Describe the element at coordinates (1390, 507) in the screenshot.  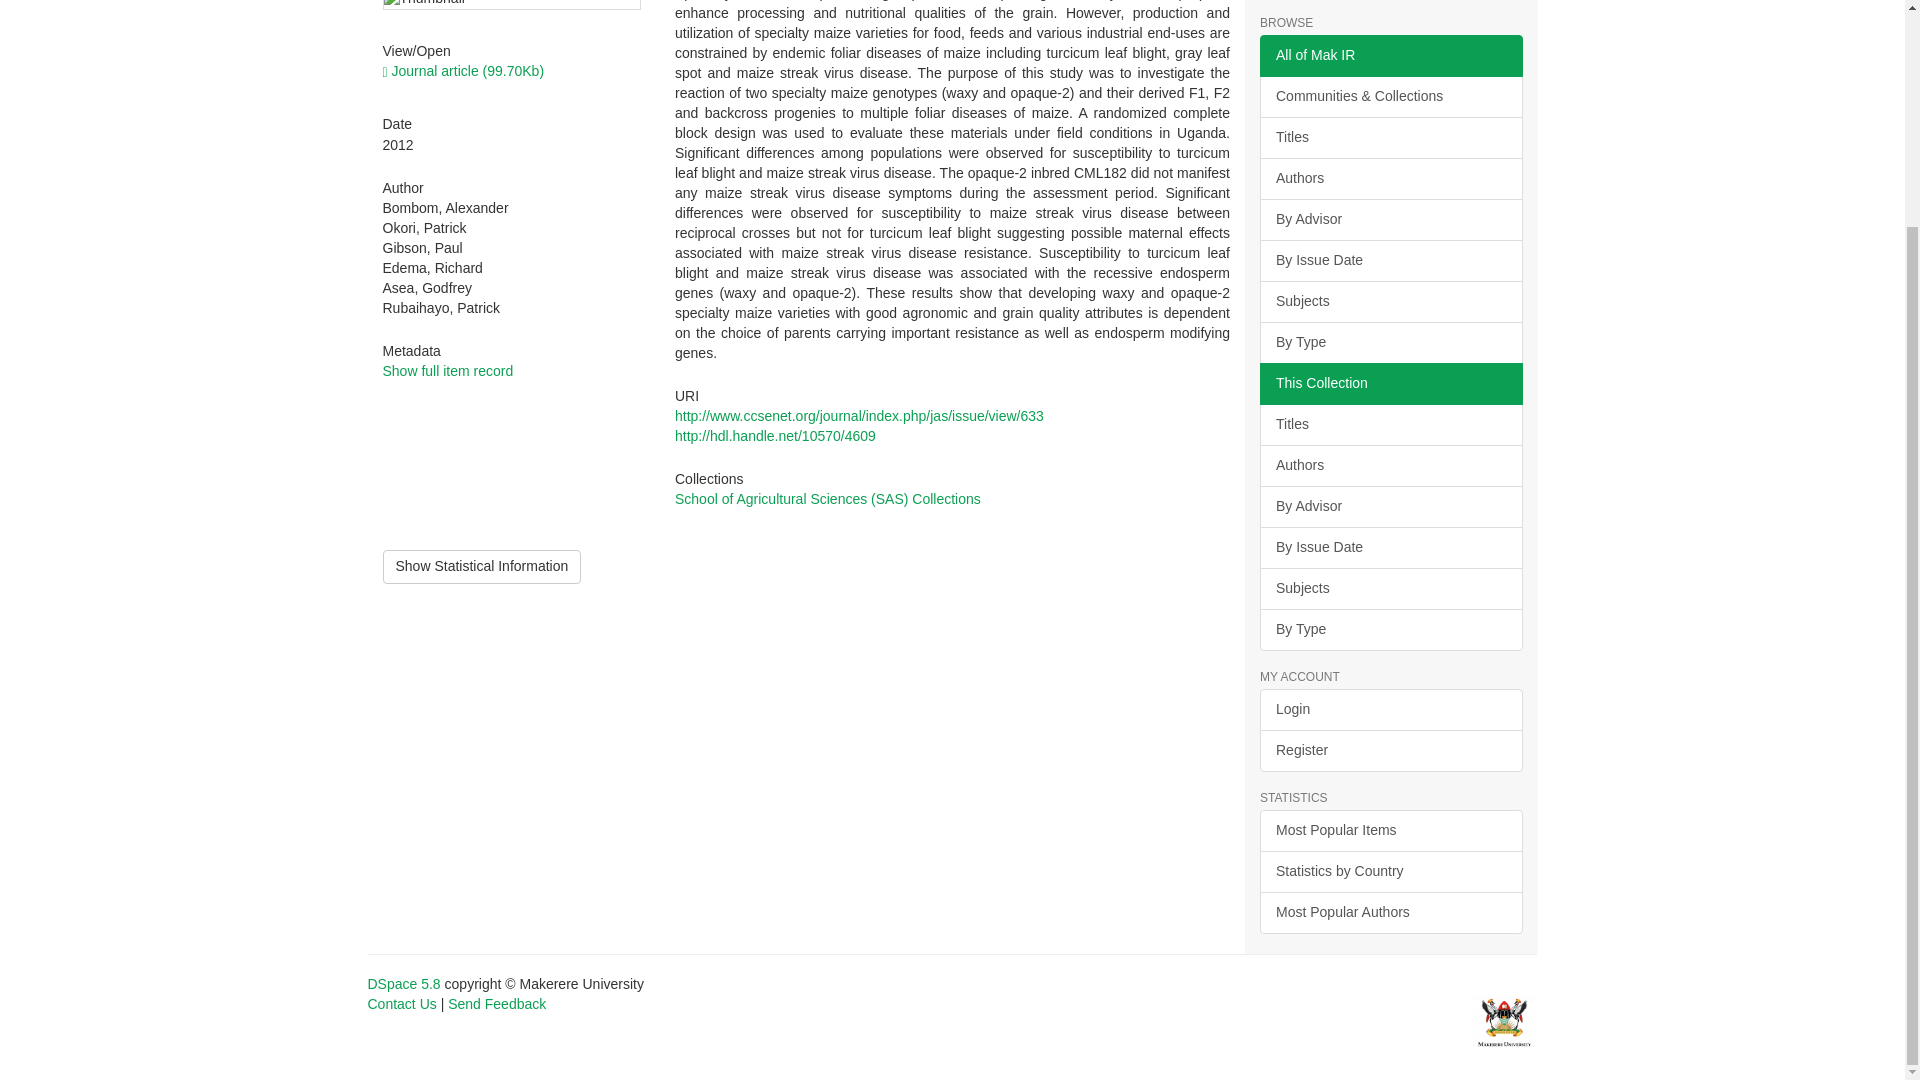
I see `By Advisor` at that location.